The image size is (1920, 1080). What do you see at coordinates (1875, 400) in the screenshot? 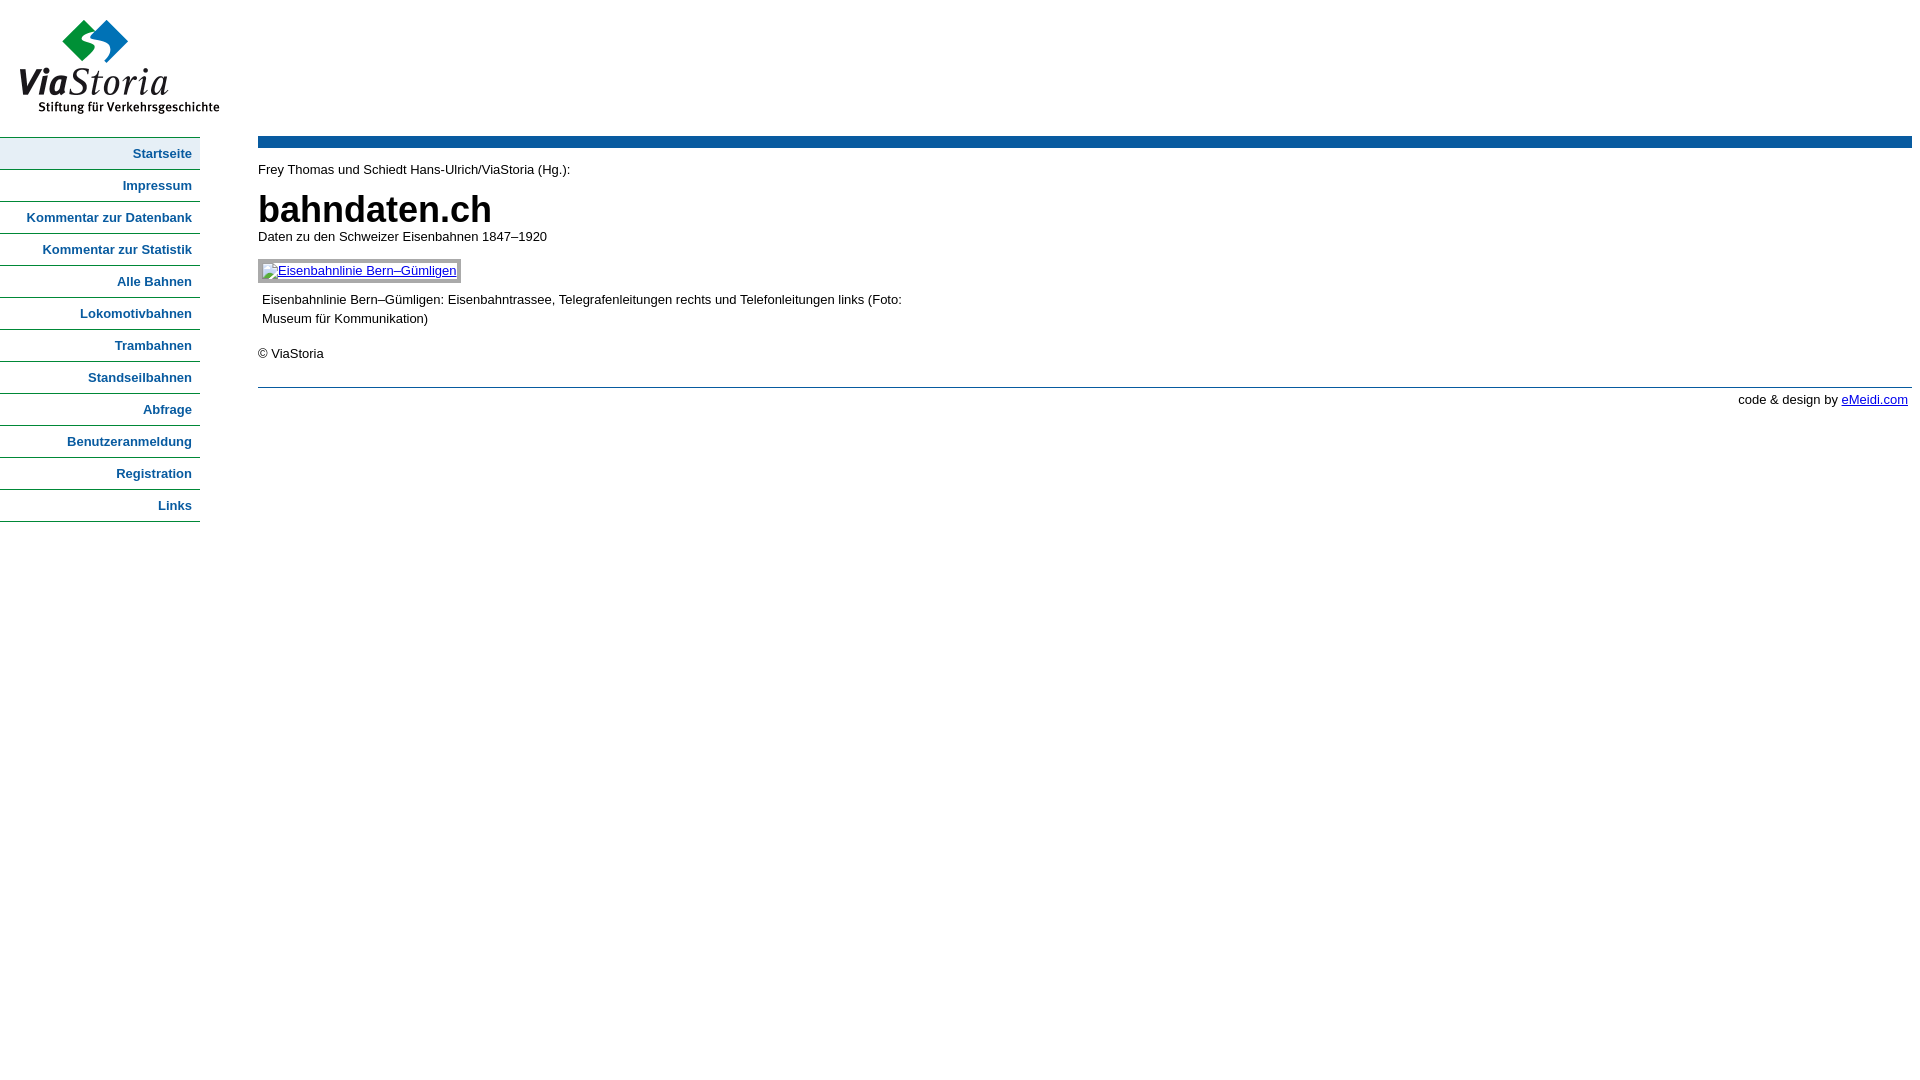
I see `eMeidi.com` at bounding box center [1875, 400].